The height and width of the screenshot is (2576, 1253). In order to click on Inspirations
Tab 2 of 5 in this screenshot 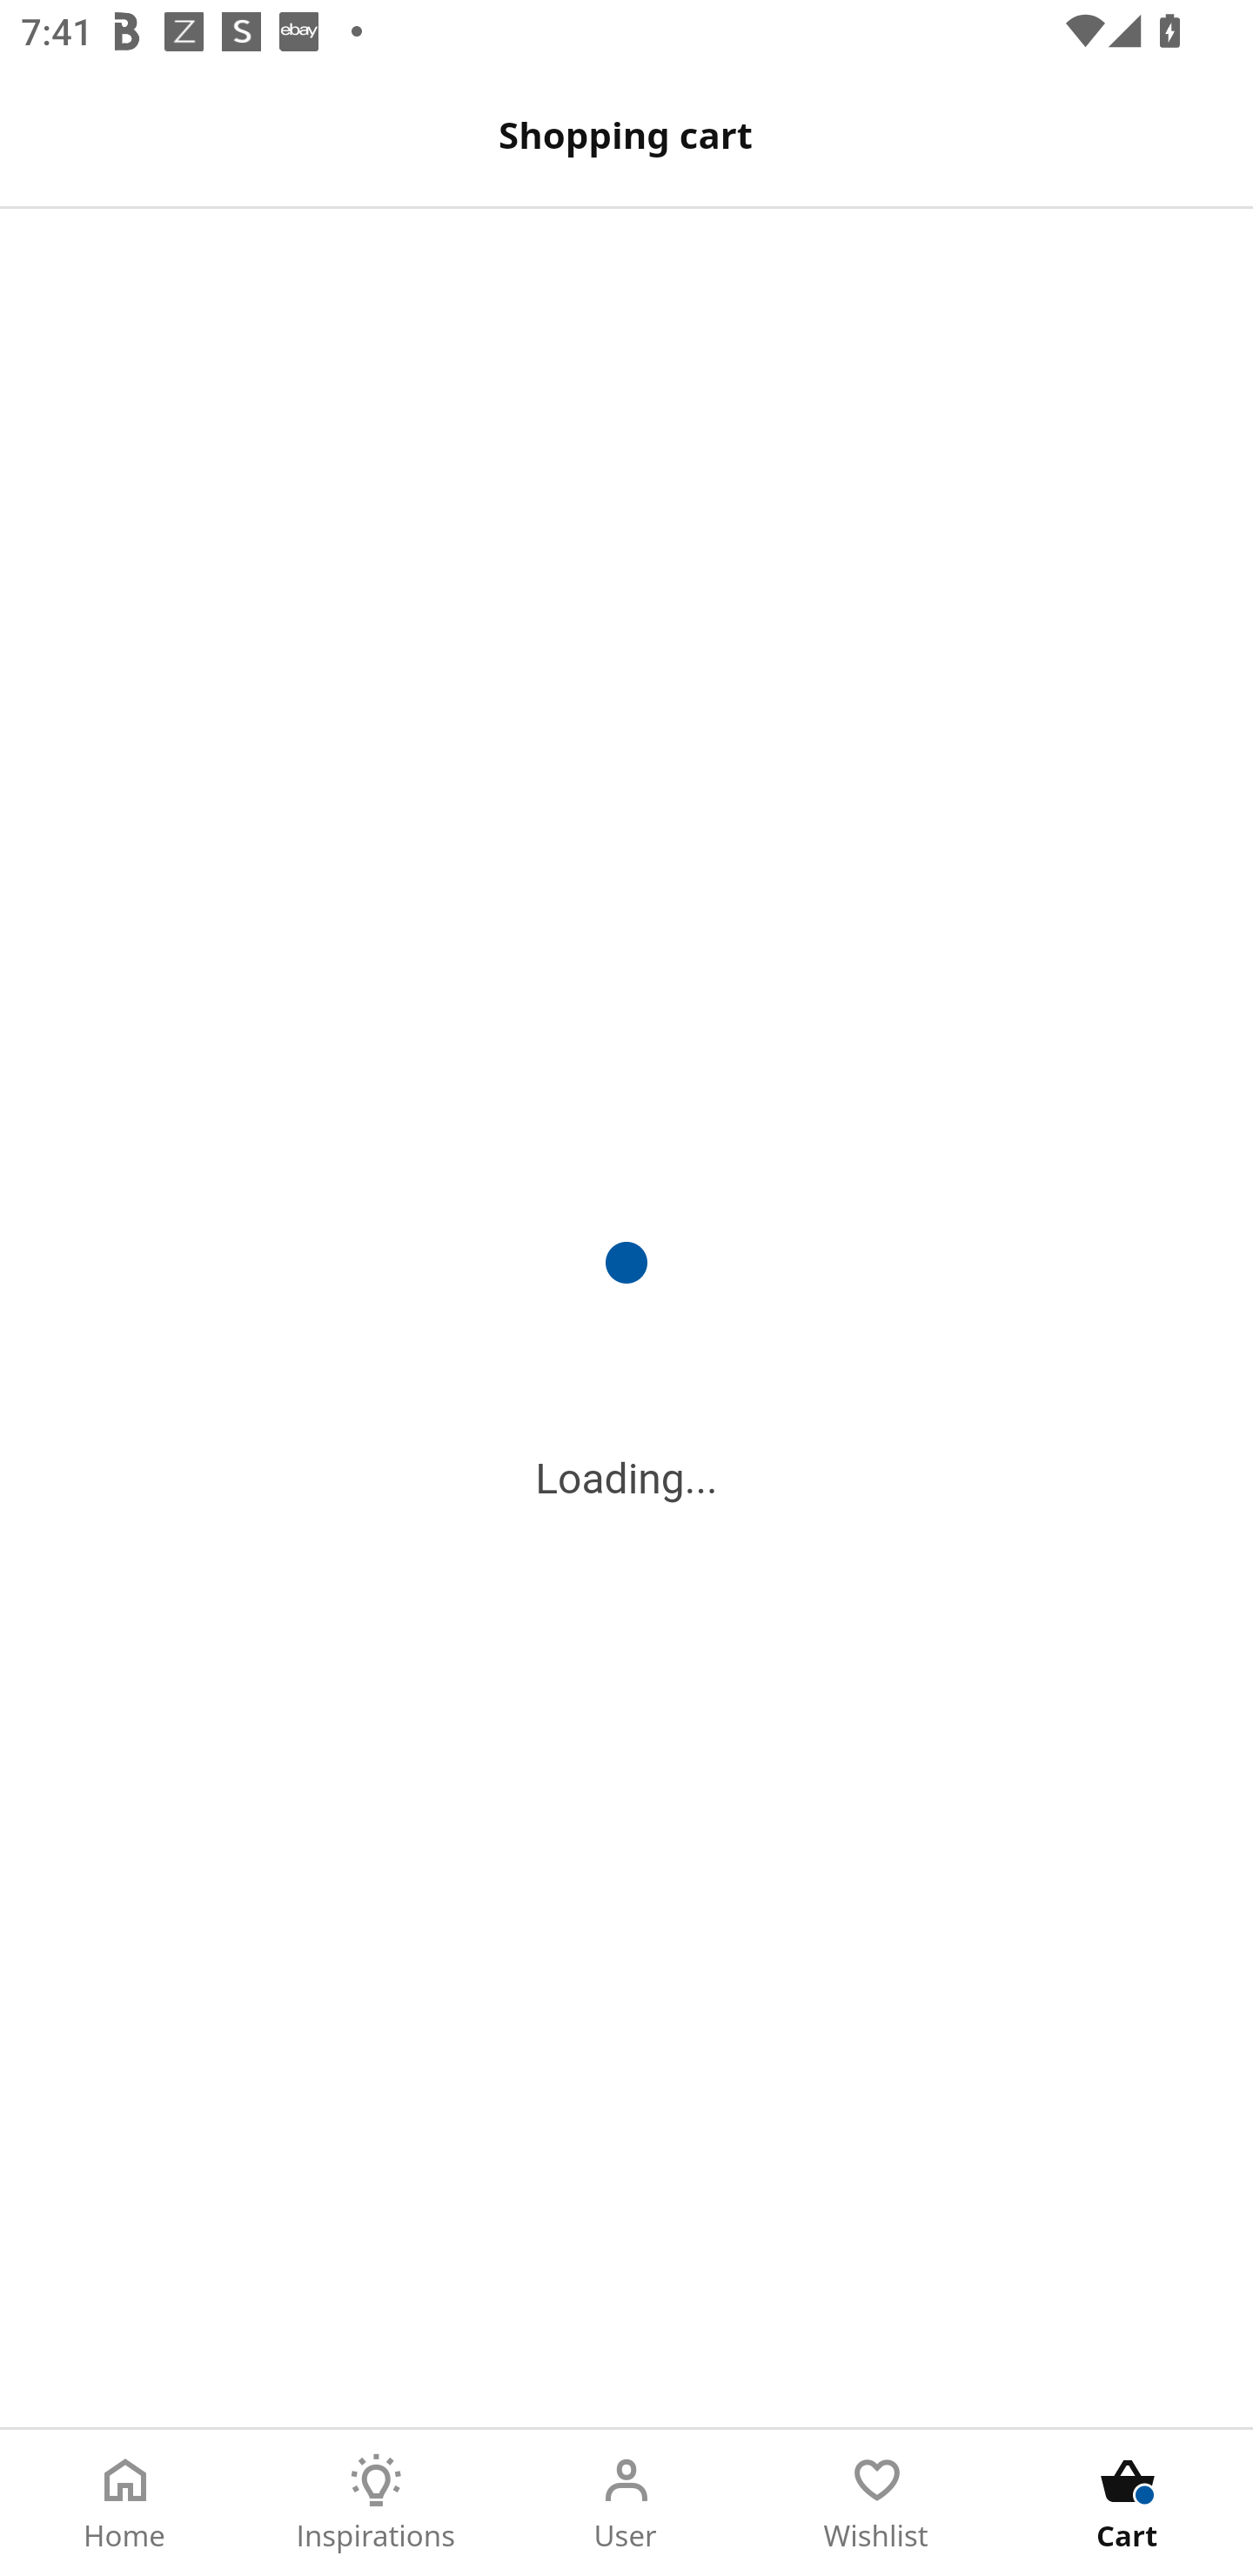, I will do `click(376, 2503)`.